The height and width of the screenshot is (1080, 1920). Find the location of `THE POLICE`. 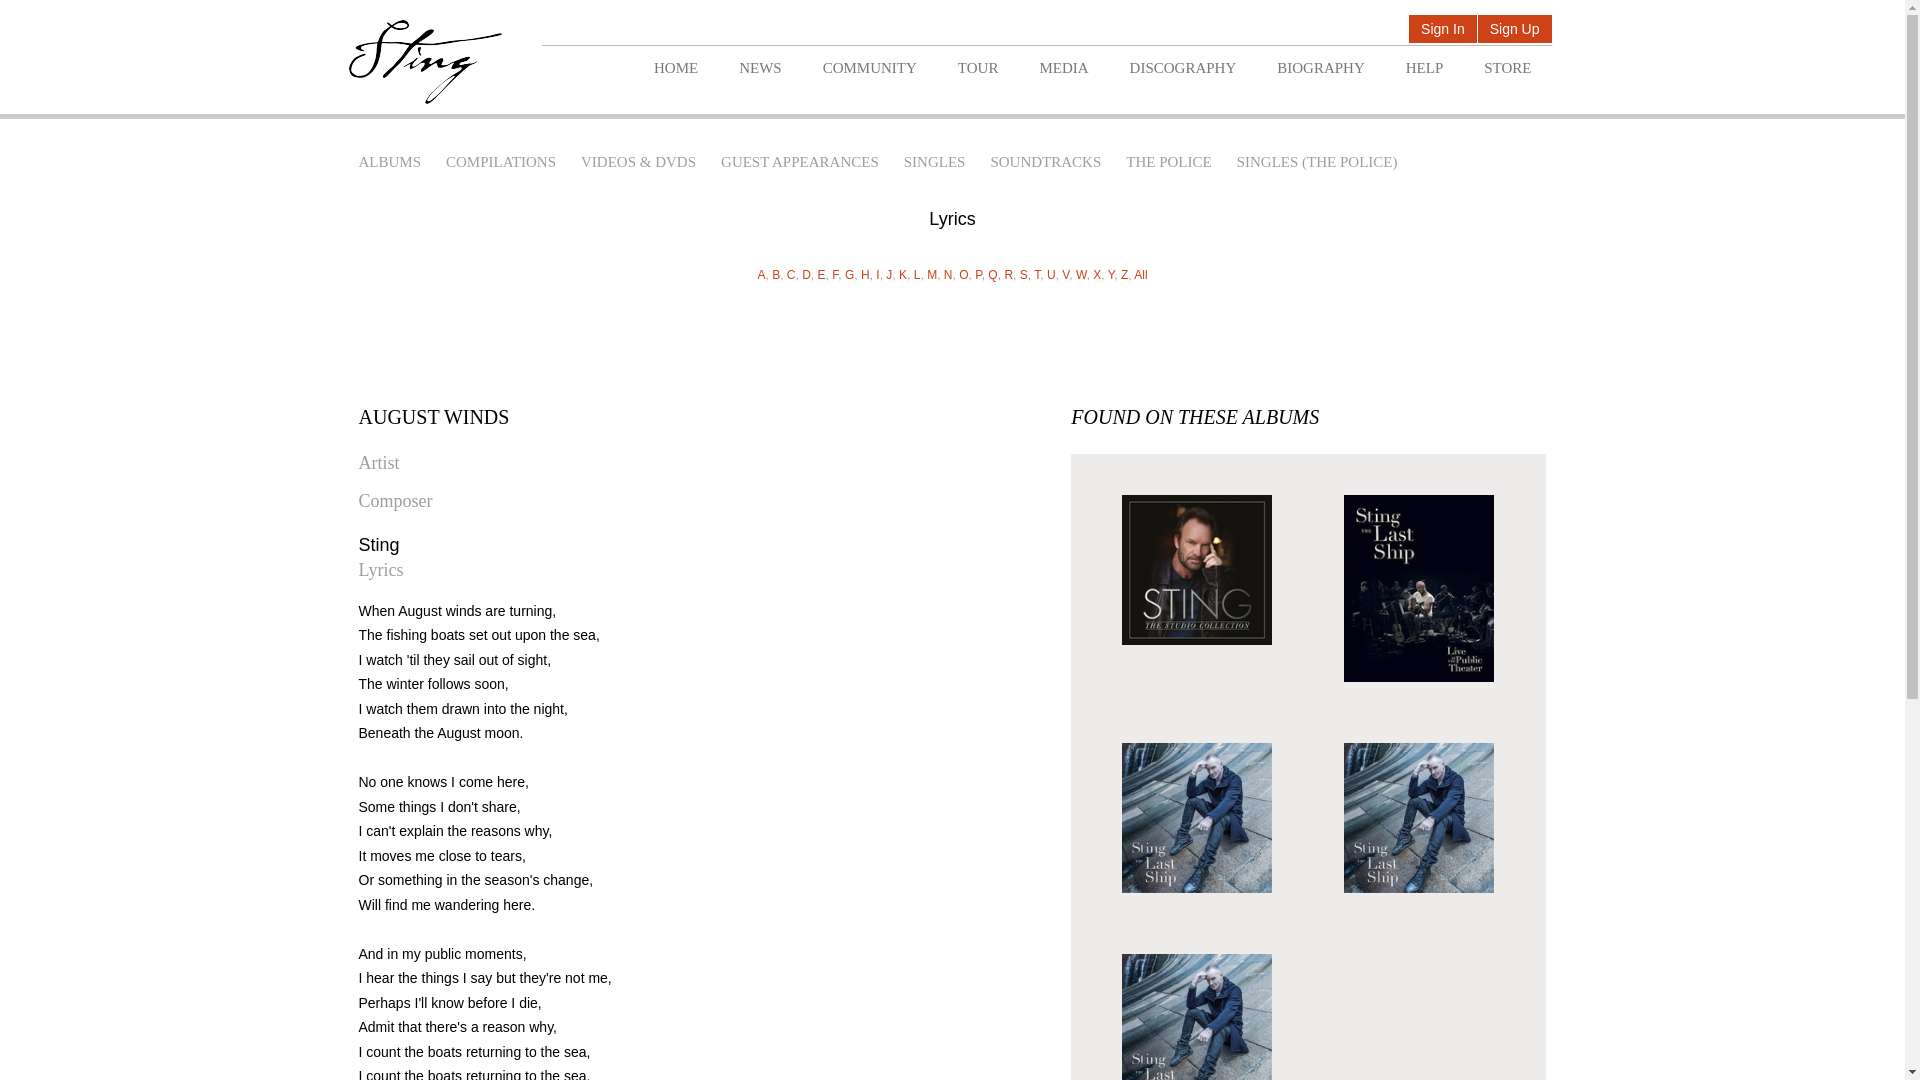

THE POLICE is located at coordinates (1168, 162).